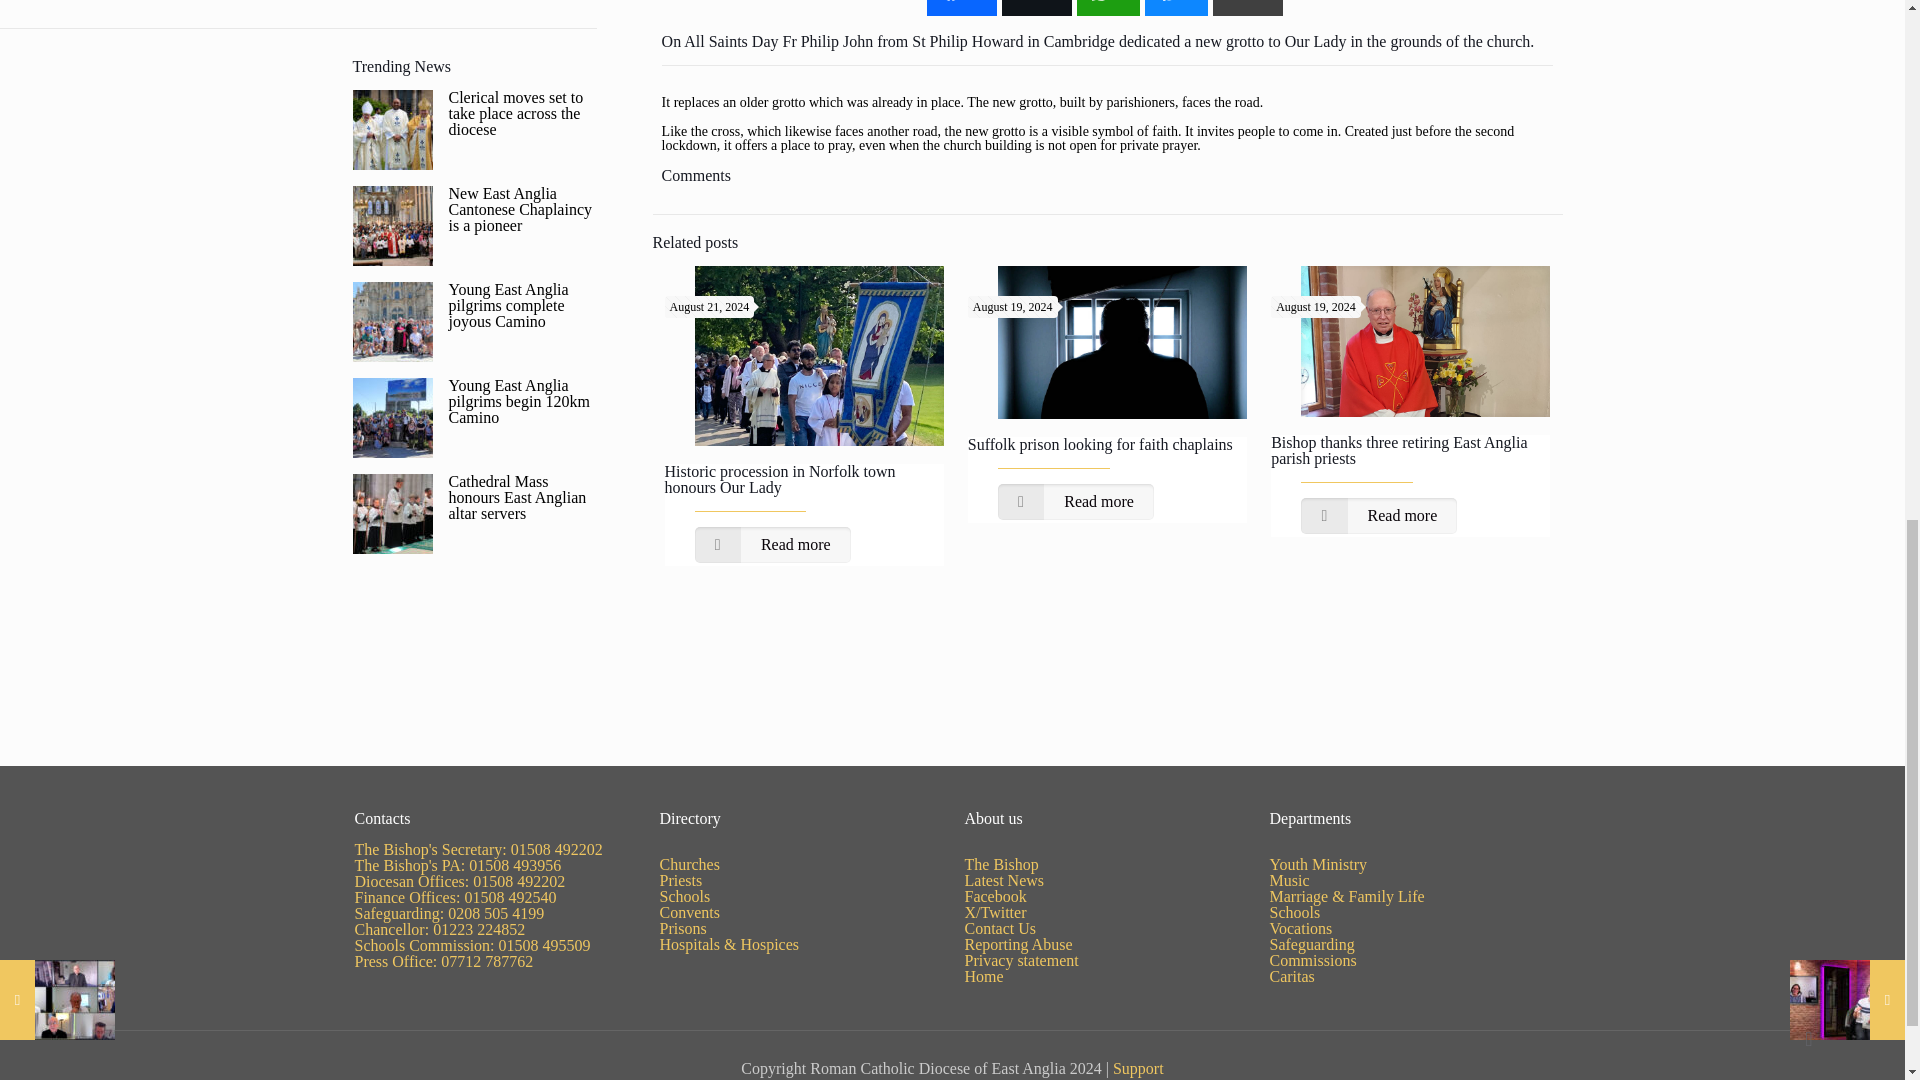 Image resolution: width=1920 pixels, height=1080 pixels. Describe the element at coordinates (1036, 8) in the screenshot. I see `Share on Twitter` at that location.